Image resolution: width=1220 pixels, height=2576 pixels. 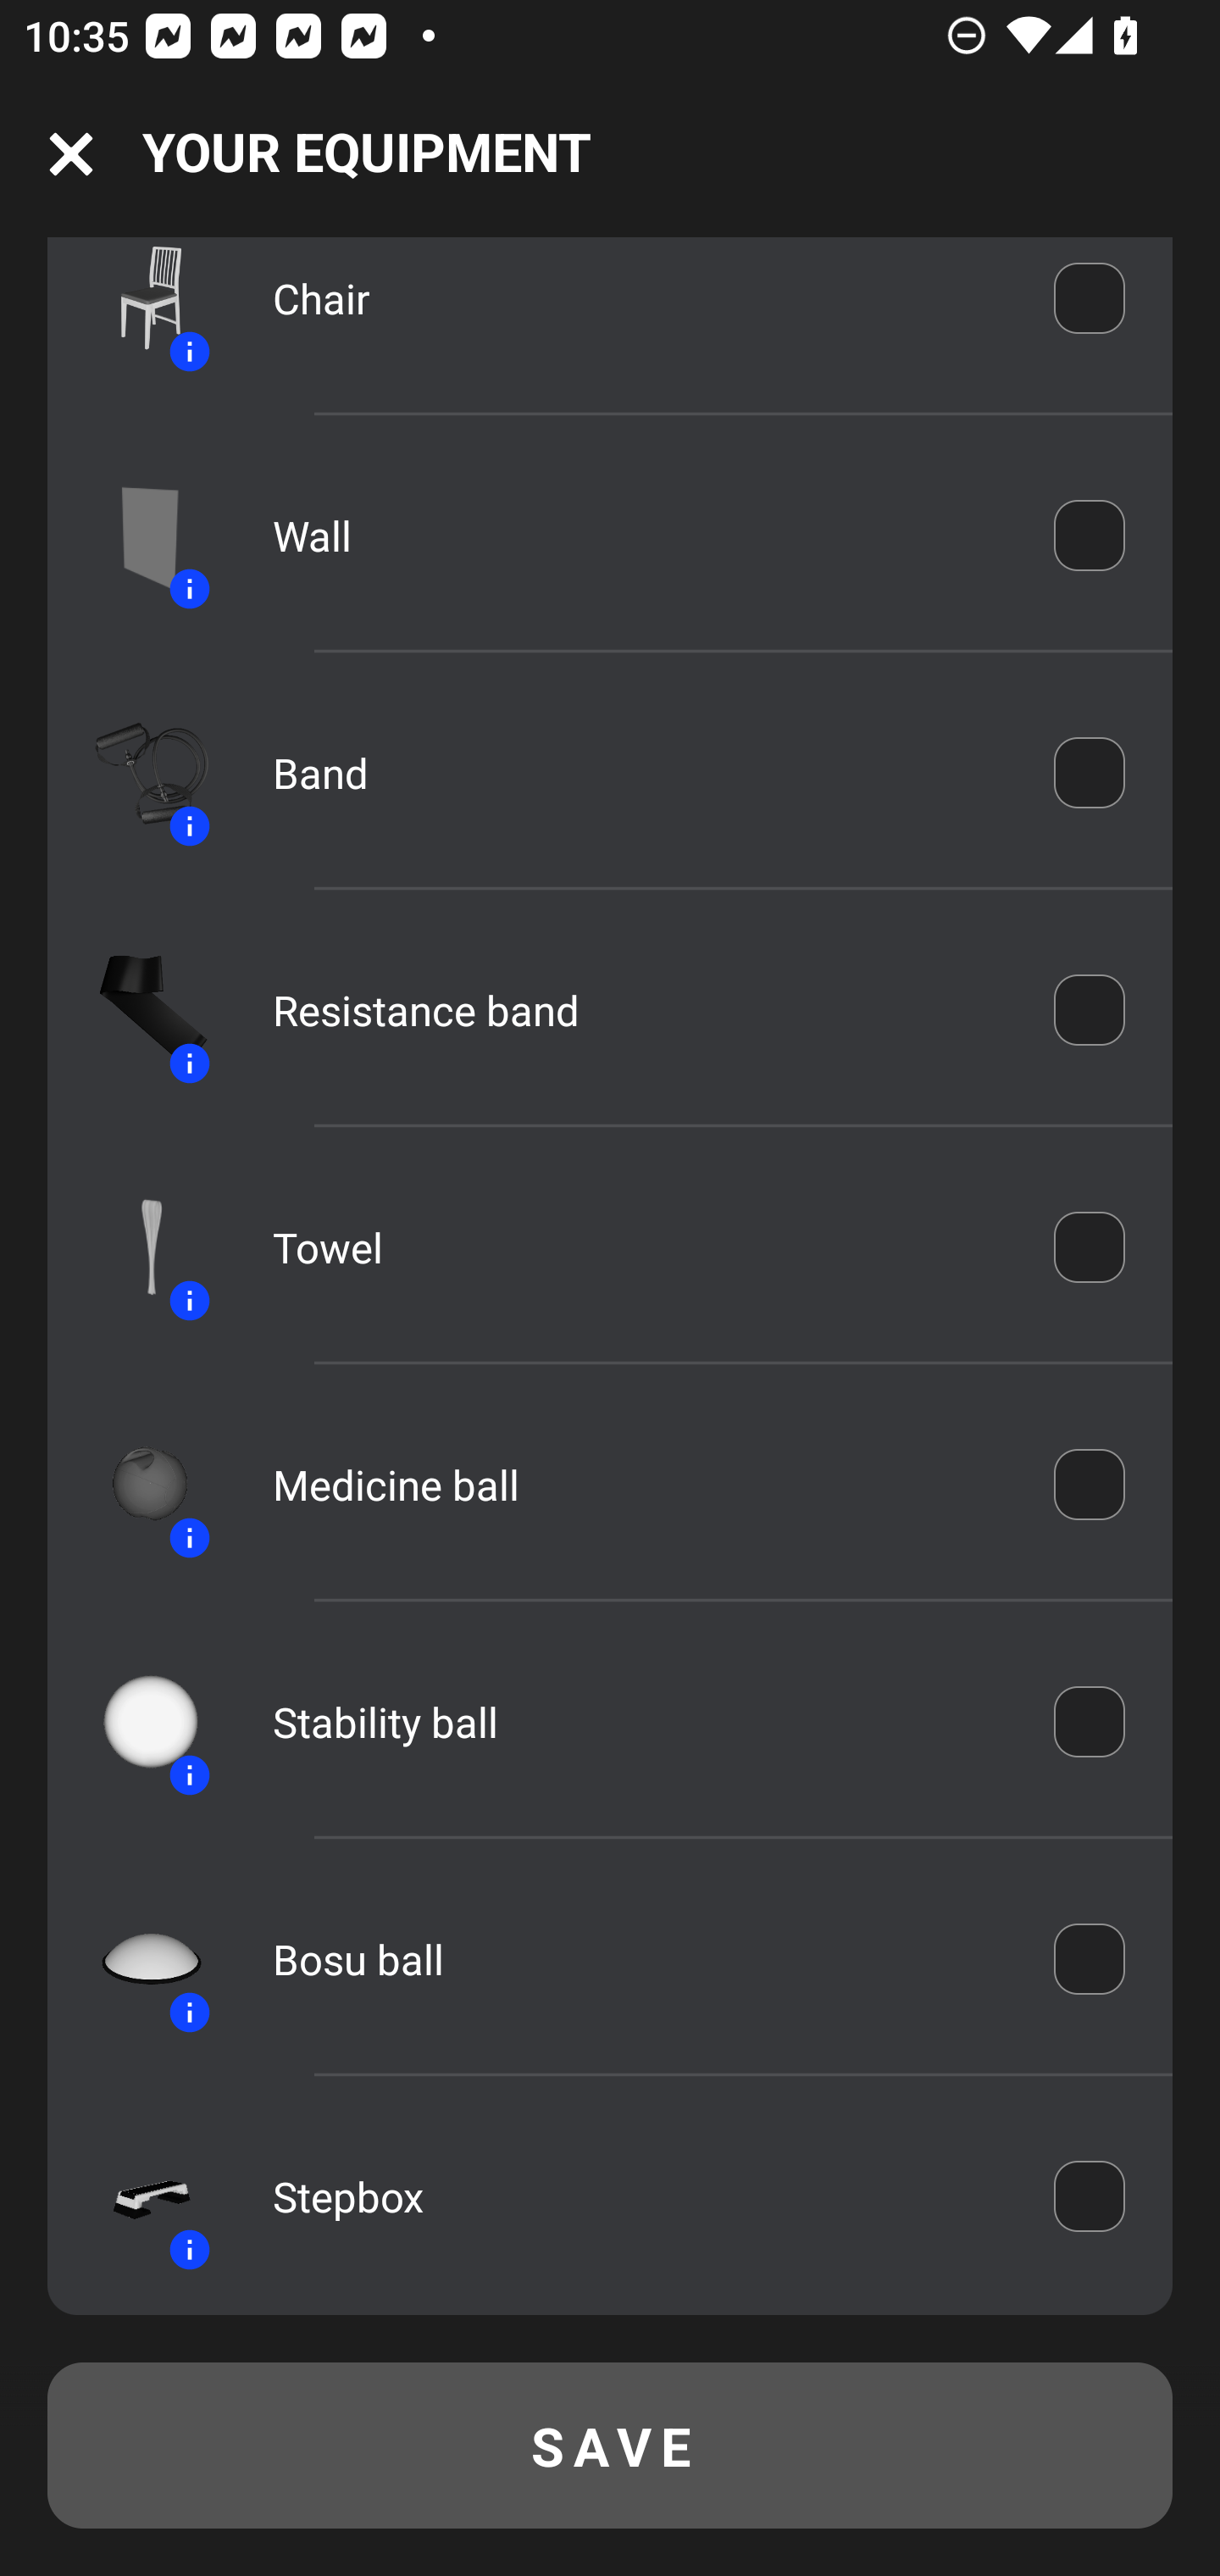 I want to click on Equipment icon Information icon, so click(x=136, y=1722).